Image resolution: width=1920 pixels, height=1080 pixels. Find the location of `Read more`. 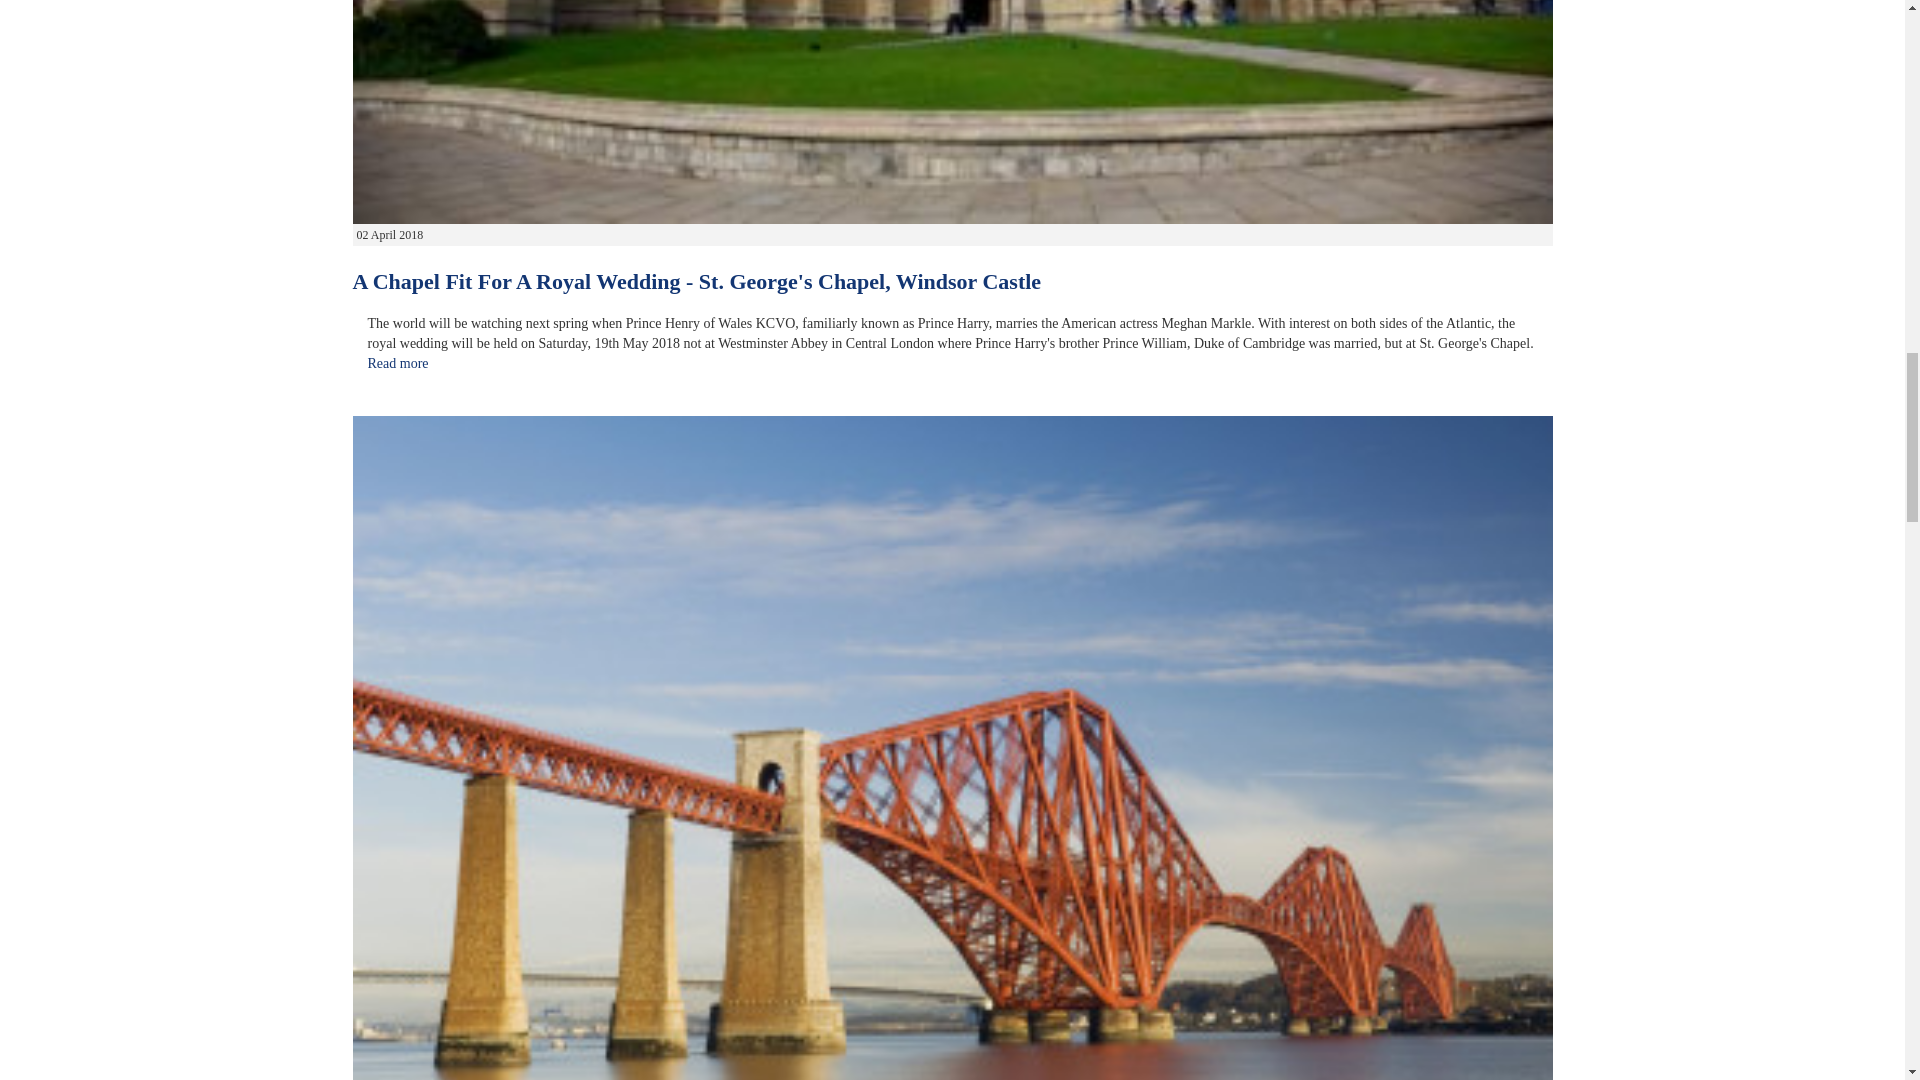

Read more is located at coordinates (398, 364).